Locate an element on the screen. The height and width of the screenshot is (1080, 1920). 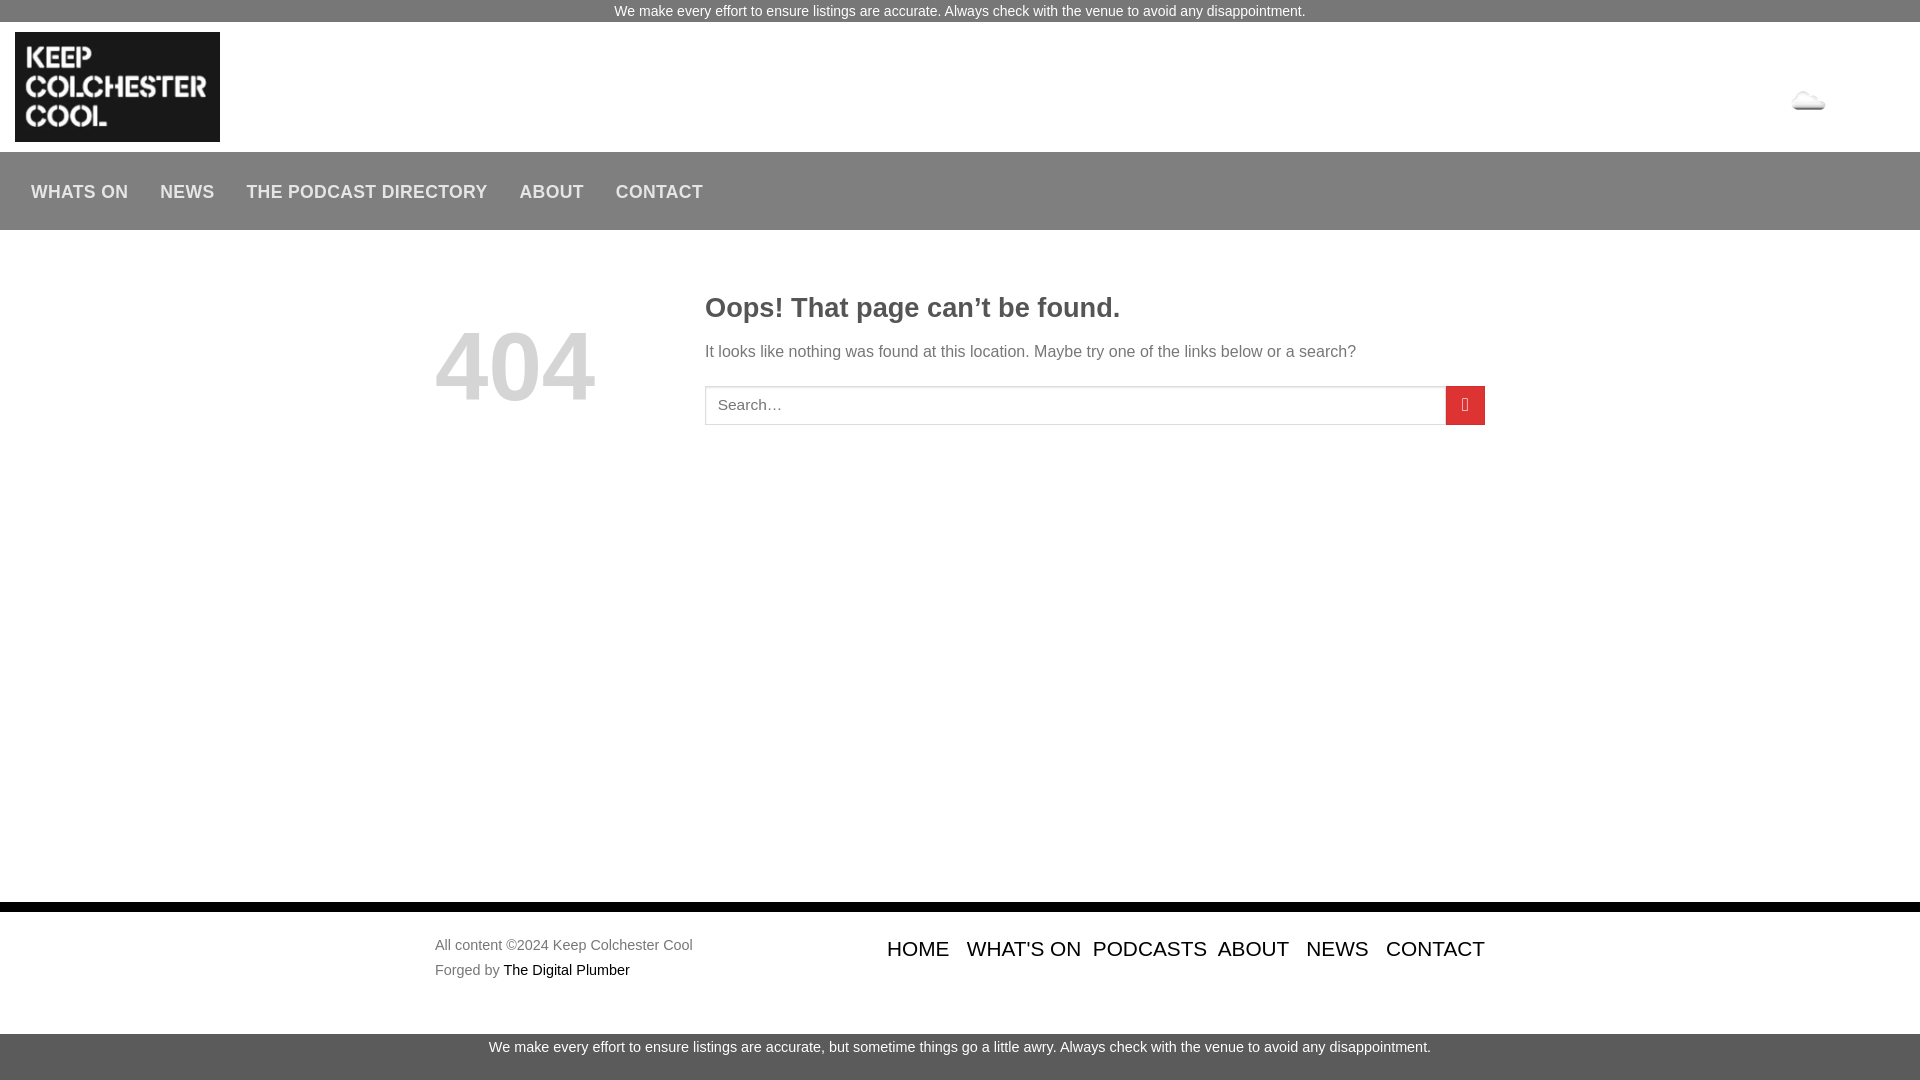
Todays Weather is located at coordinates (1789, 102).